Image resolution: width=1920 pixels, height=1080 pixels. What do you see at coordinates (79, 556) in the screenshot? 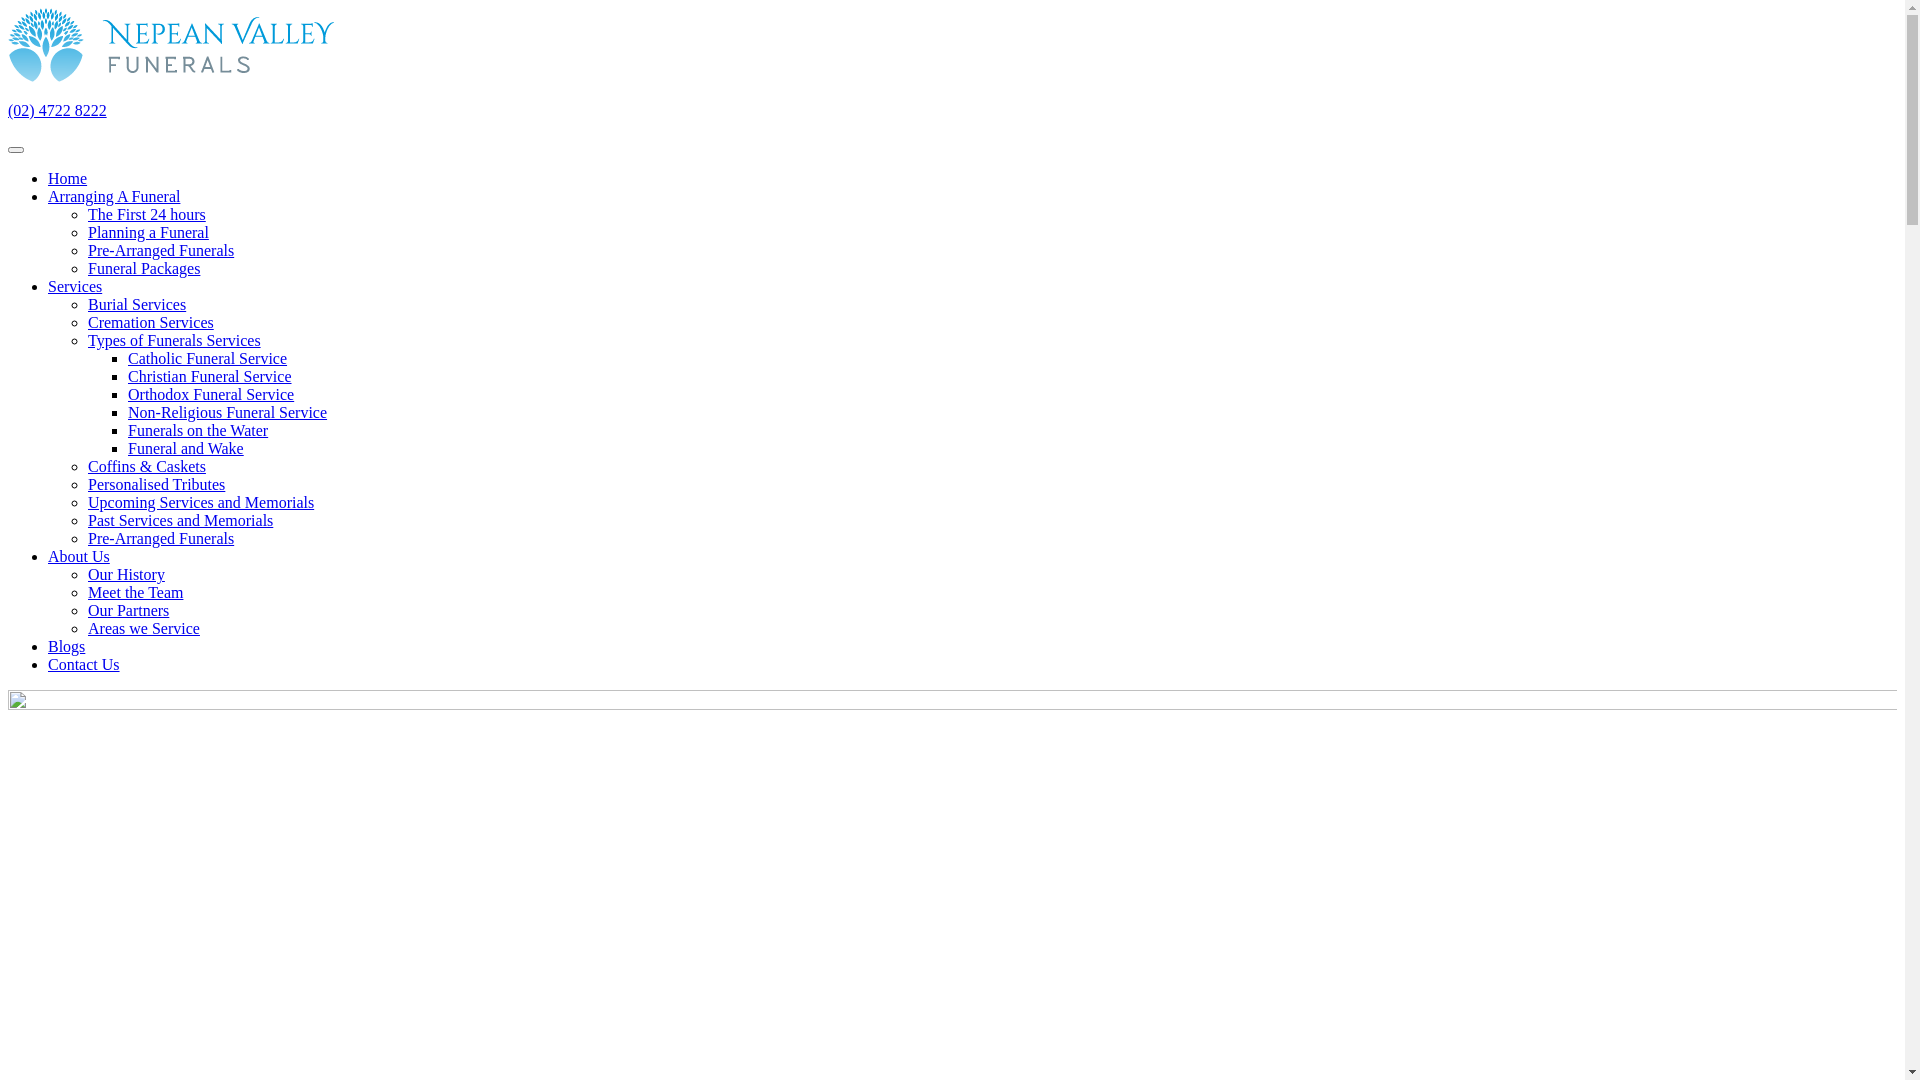
I see `About Us` at bounding box center [79, 556].